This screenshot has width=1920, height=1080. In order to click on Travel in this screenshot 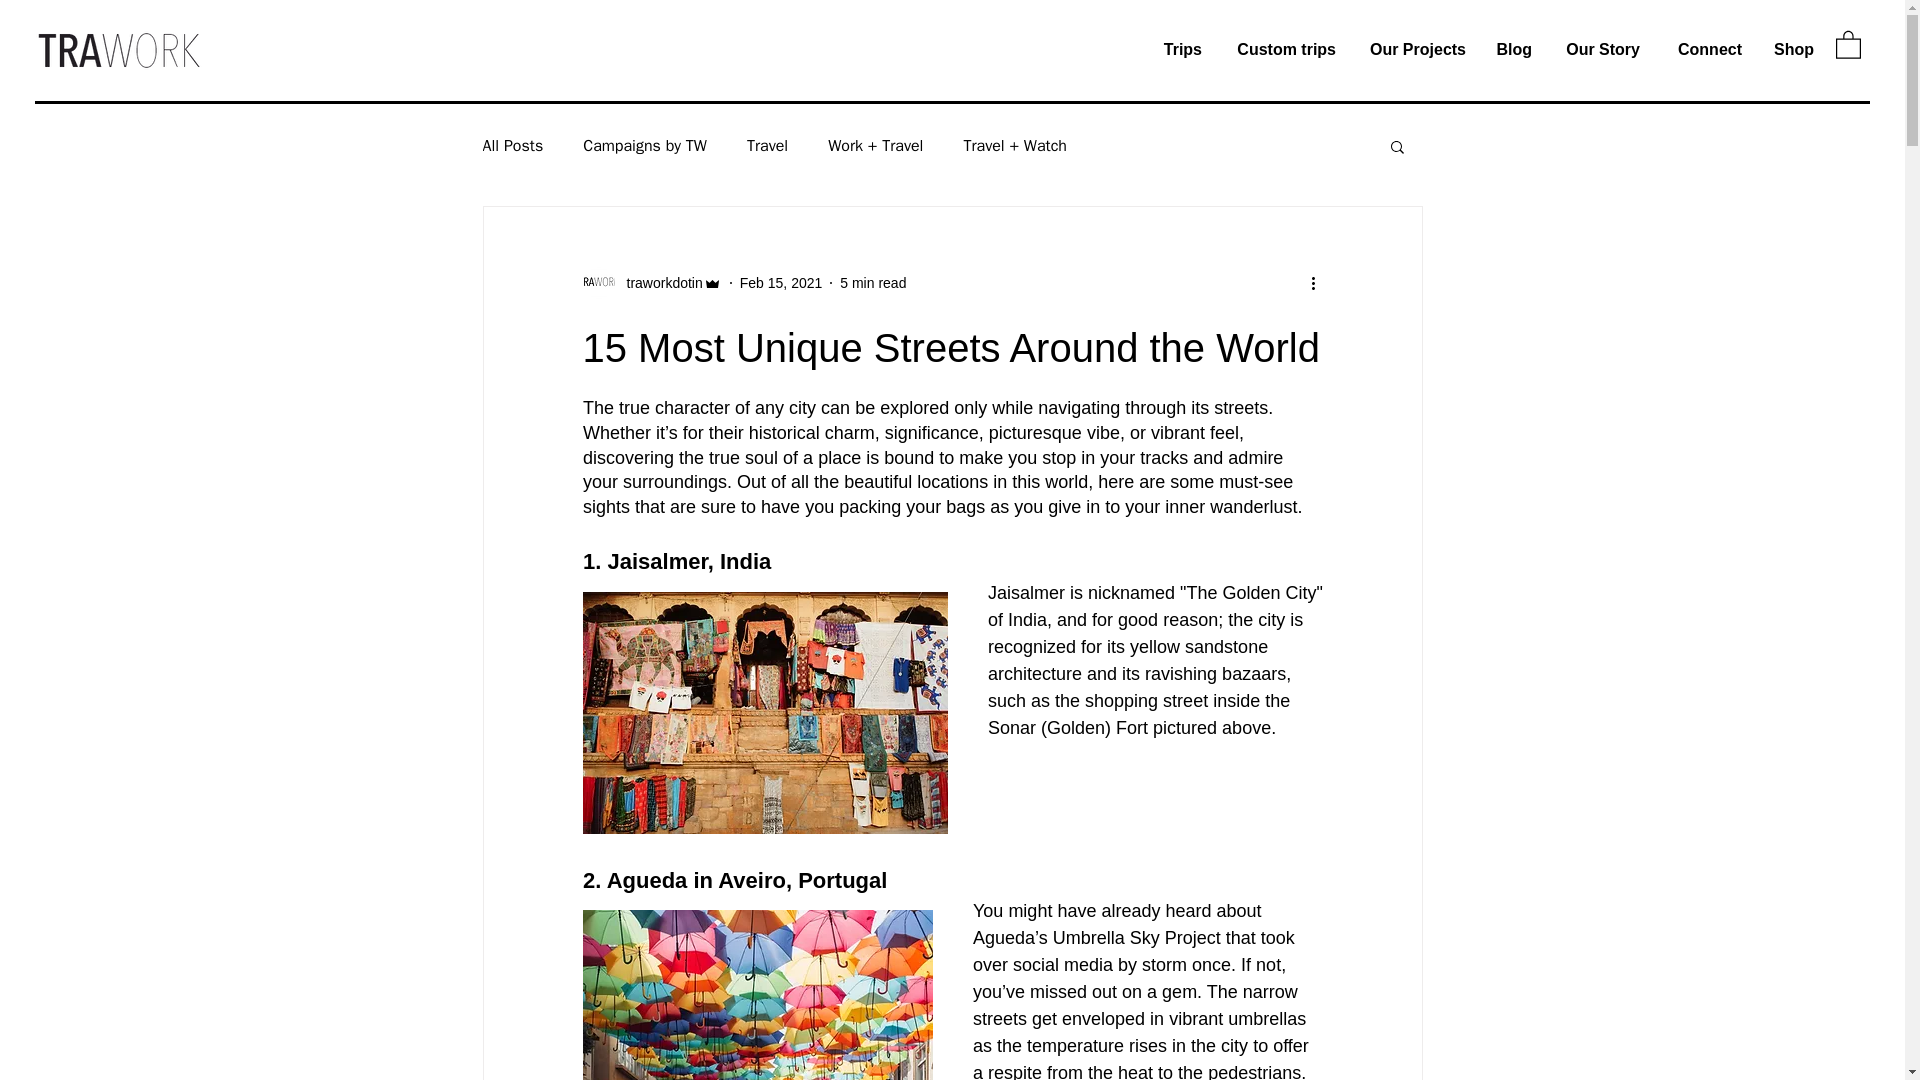, I will do `click(766, 146)`.